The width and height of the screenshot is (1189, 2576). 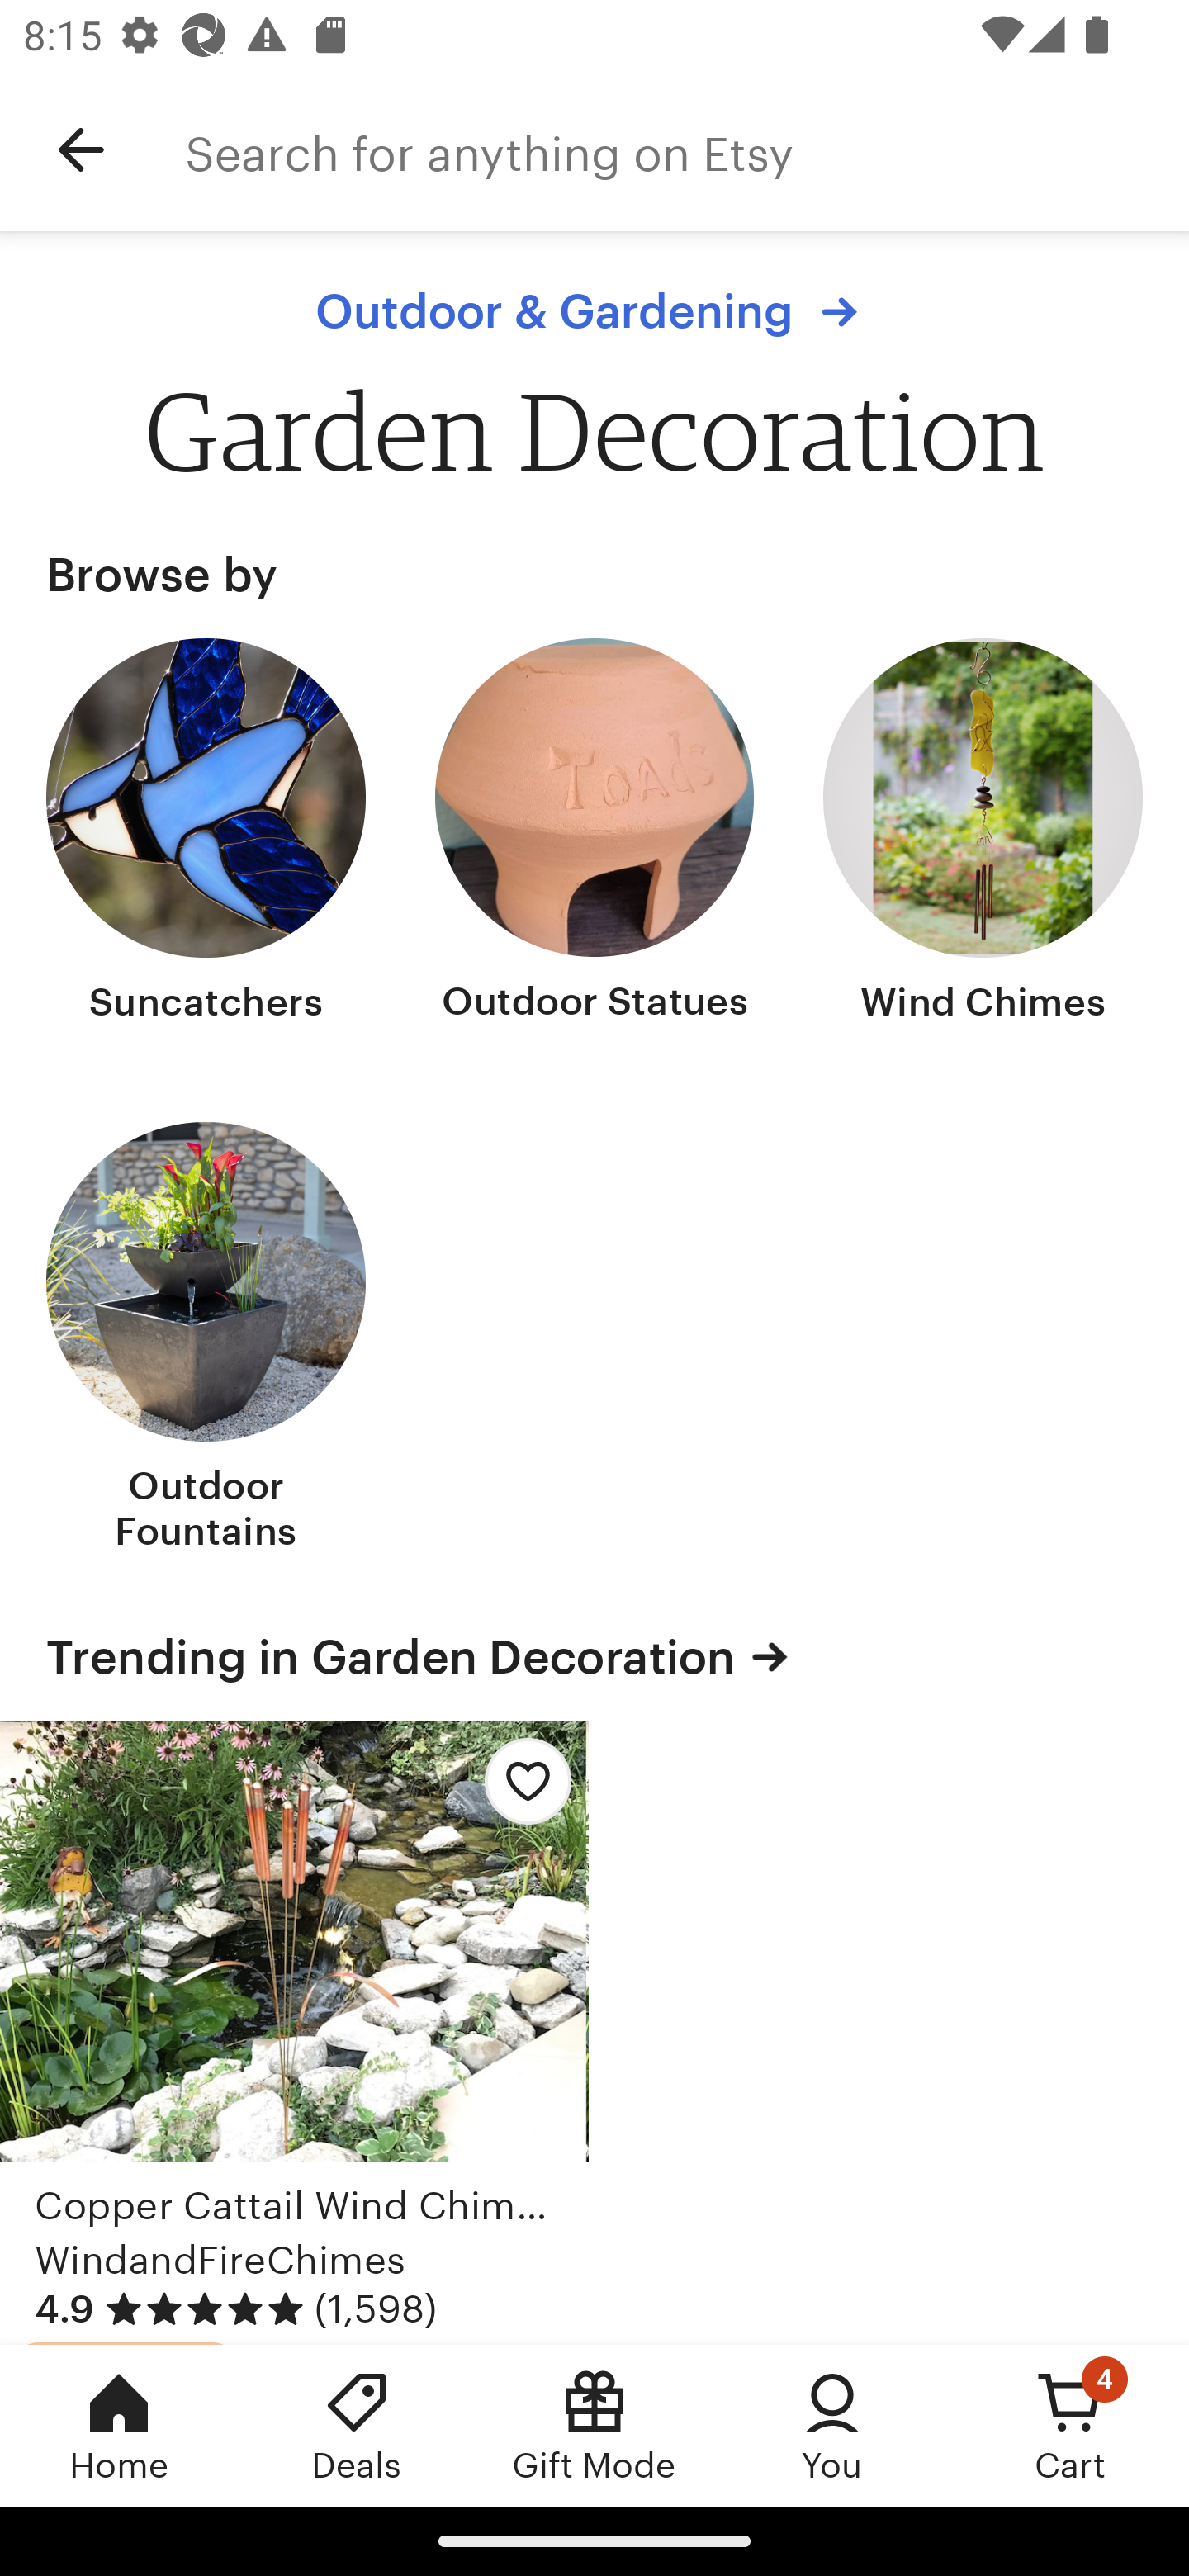 I want to click on Outdoor Fountains, so click(x=206, y=1341).